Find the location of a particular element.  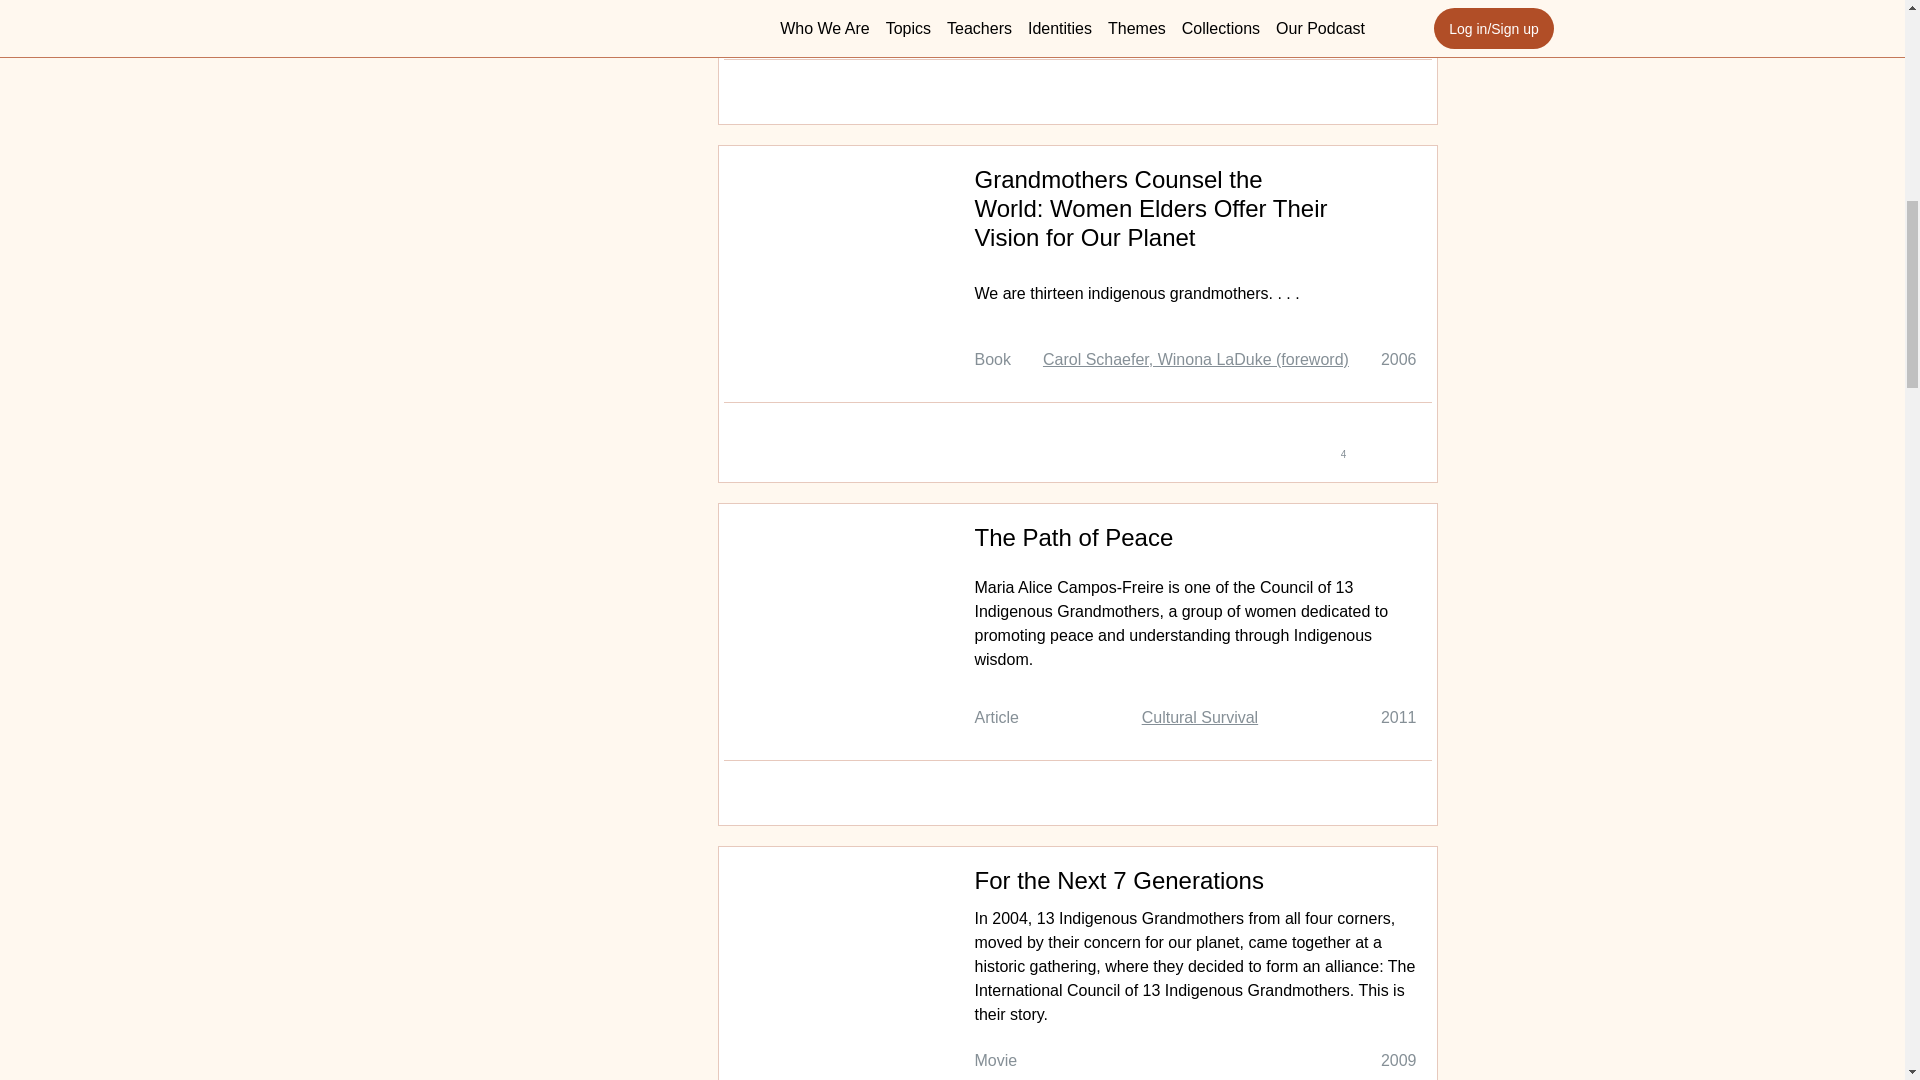

Share is located at coordinates (1376, 794).